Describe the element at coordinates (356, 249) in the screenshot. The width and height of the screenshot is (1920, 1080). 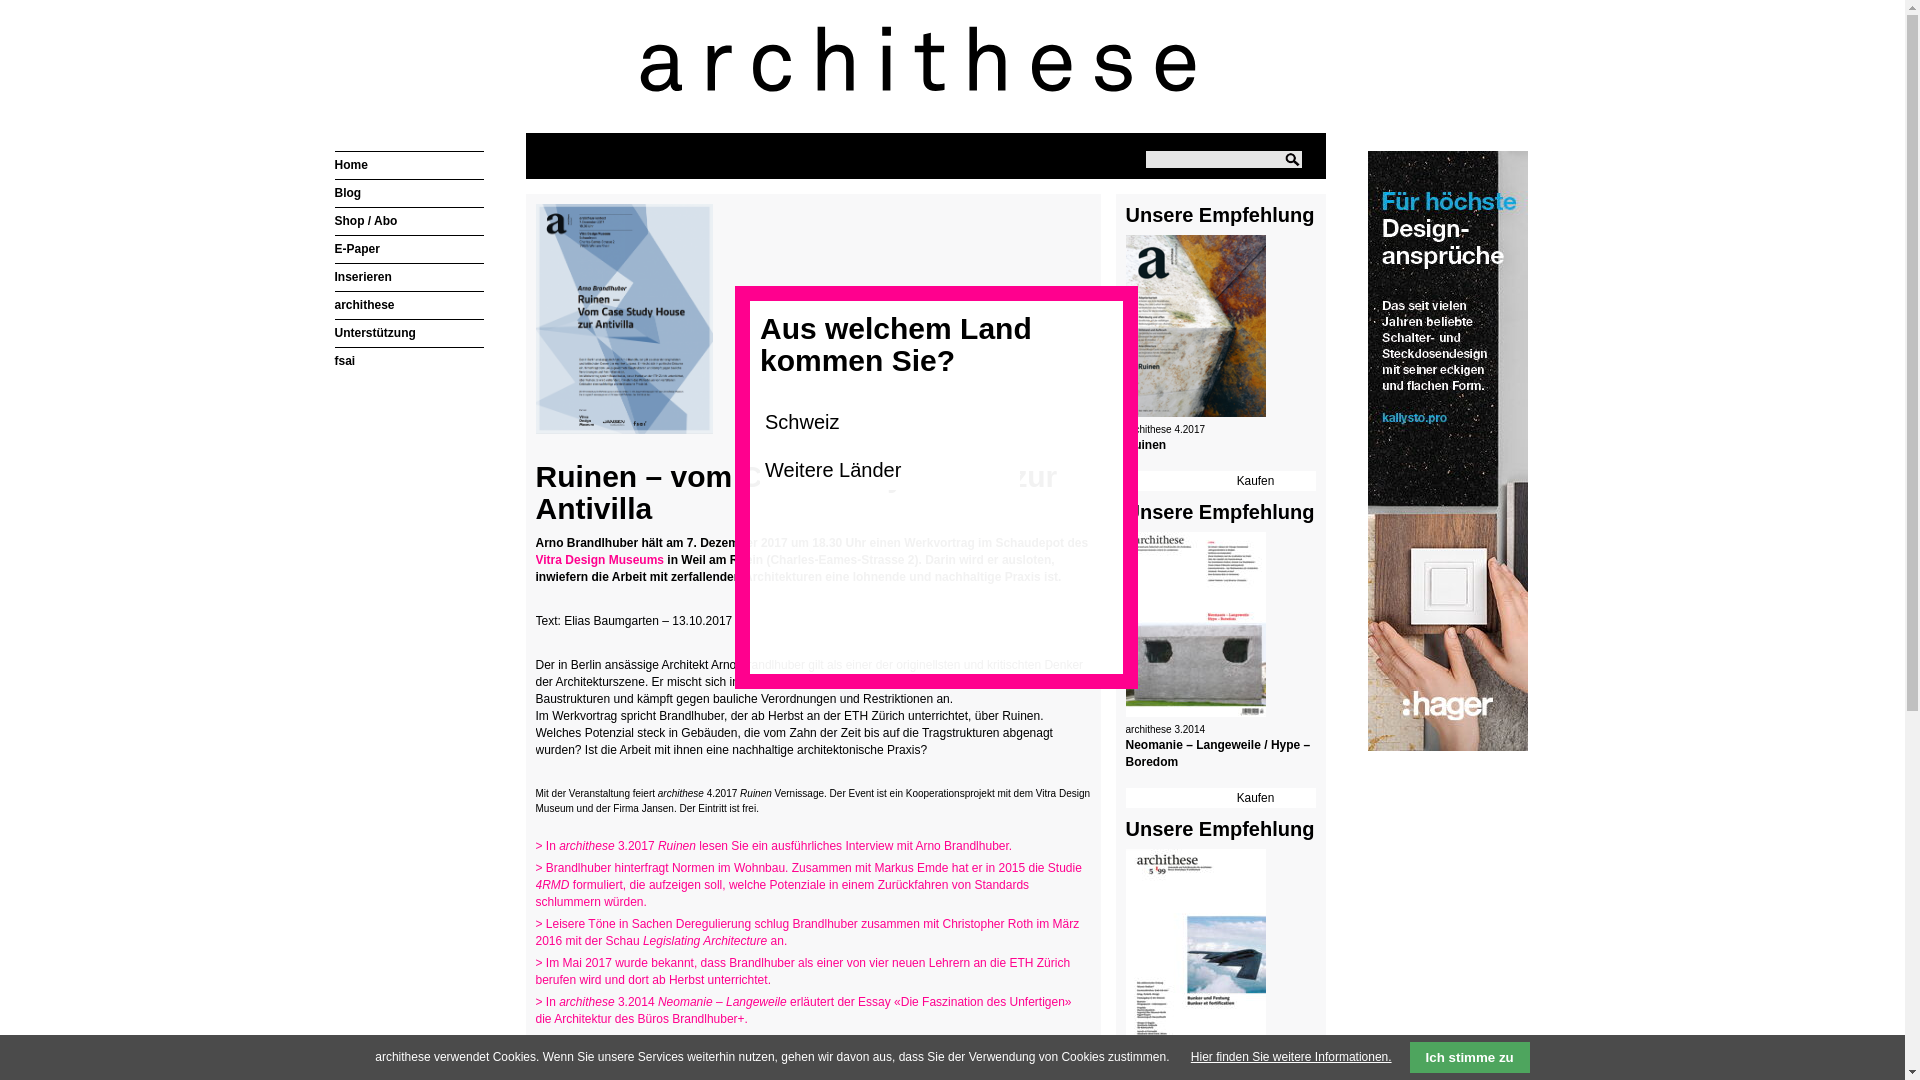
I see `E-Paper` at that location.